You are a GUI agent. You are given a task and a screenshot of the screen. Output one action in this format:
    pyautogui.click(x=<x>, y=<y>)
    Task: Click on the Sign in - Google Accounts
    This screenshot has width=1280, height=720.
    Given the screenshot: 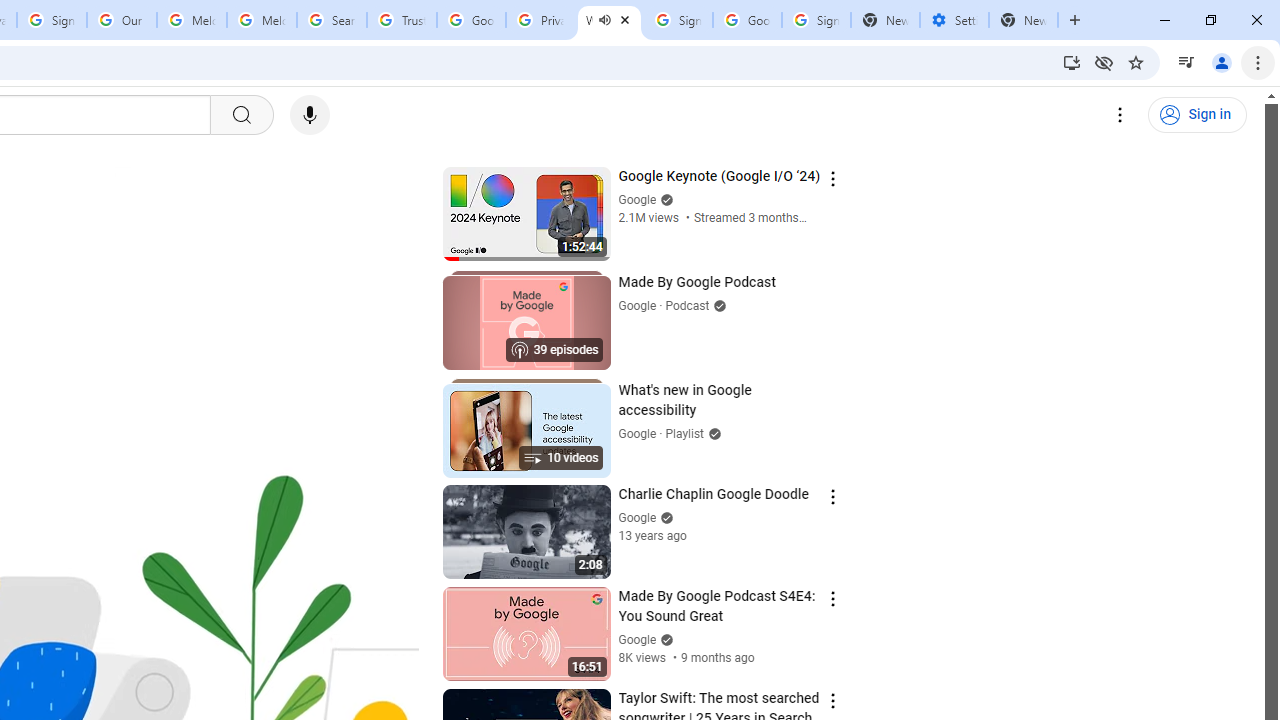 What is the action you would take?
    pyautogui.click(x=678, y=20)
    